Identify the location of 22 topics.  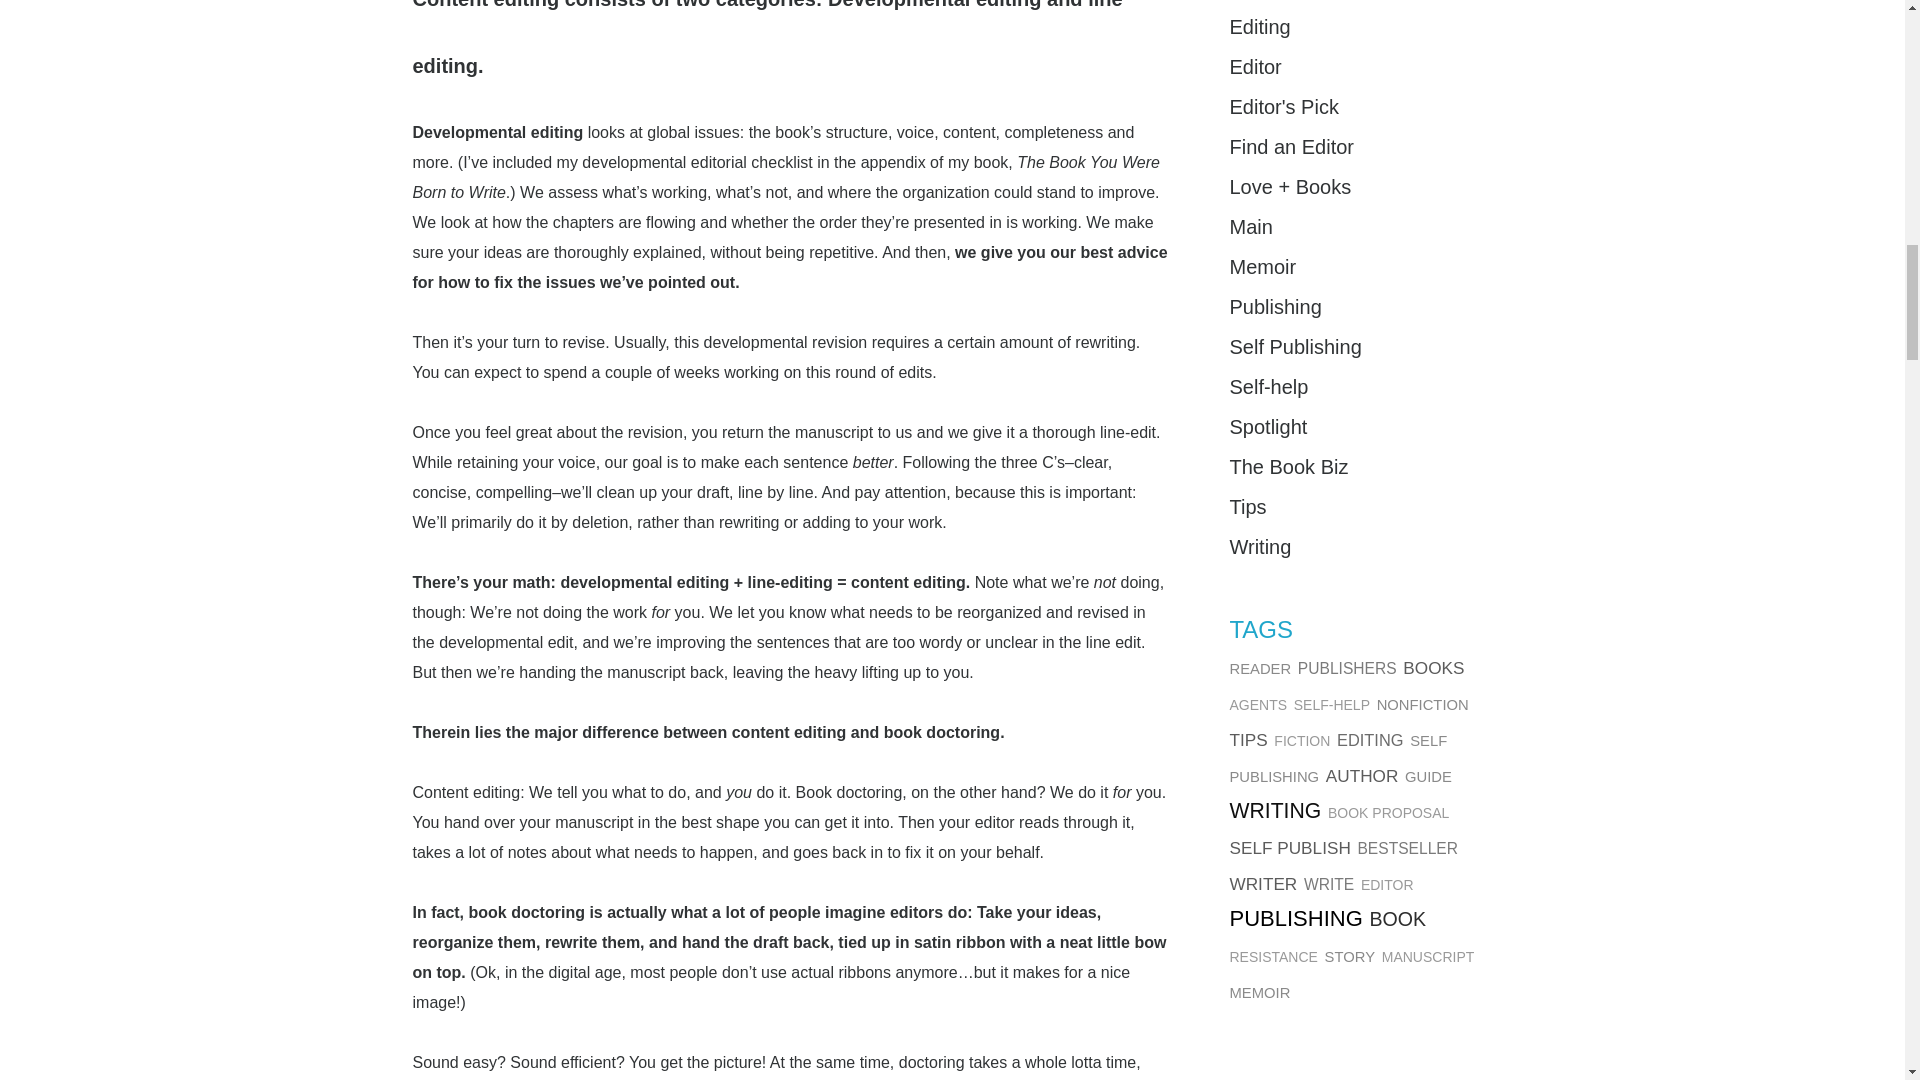
(1259, 668).